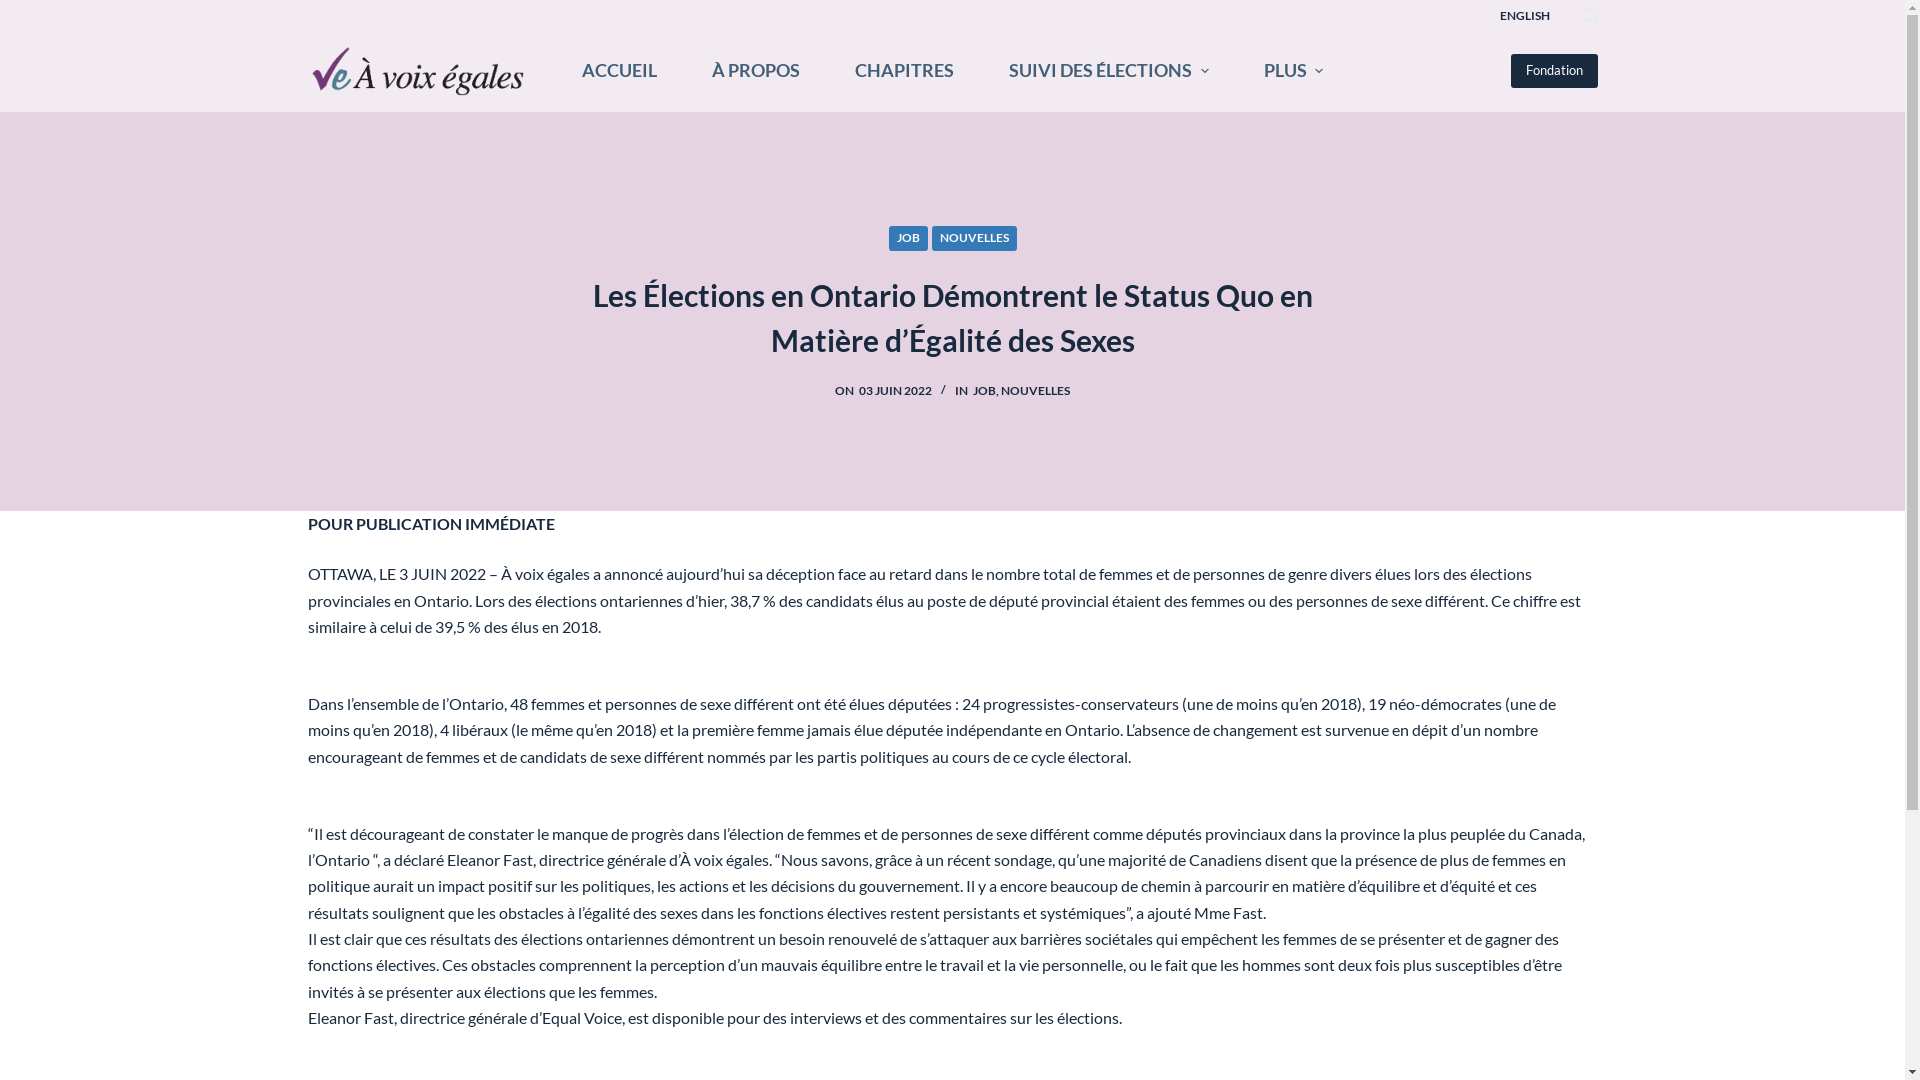  I want to click on JOB, so click(908, 238).